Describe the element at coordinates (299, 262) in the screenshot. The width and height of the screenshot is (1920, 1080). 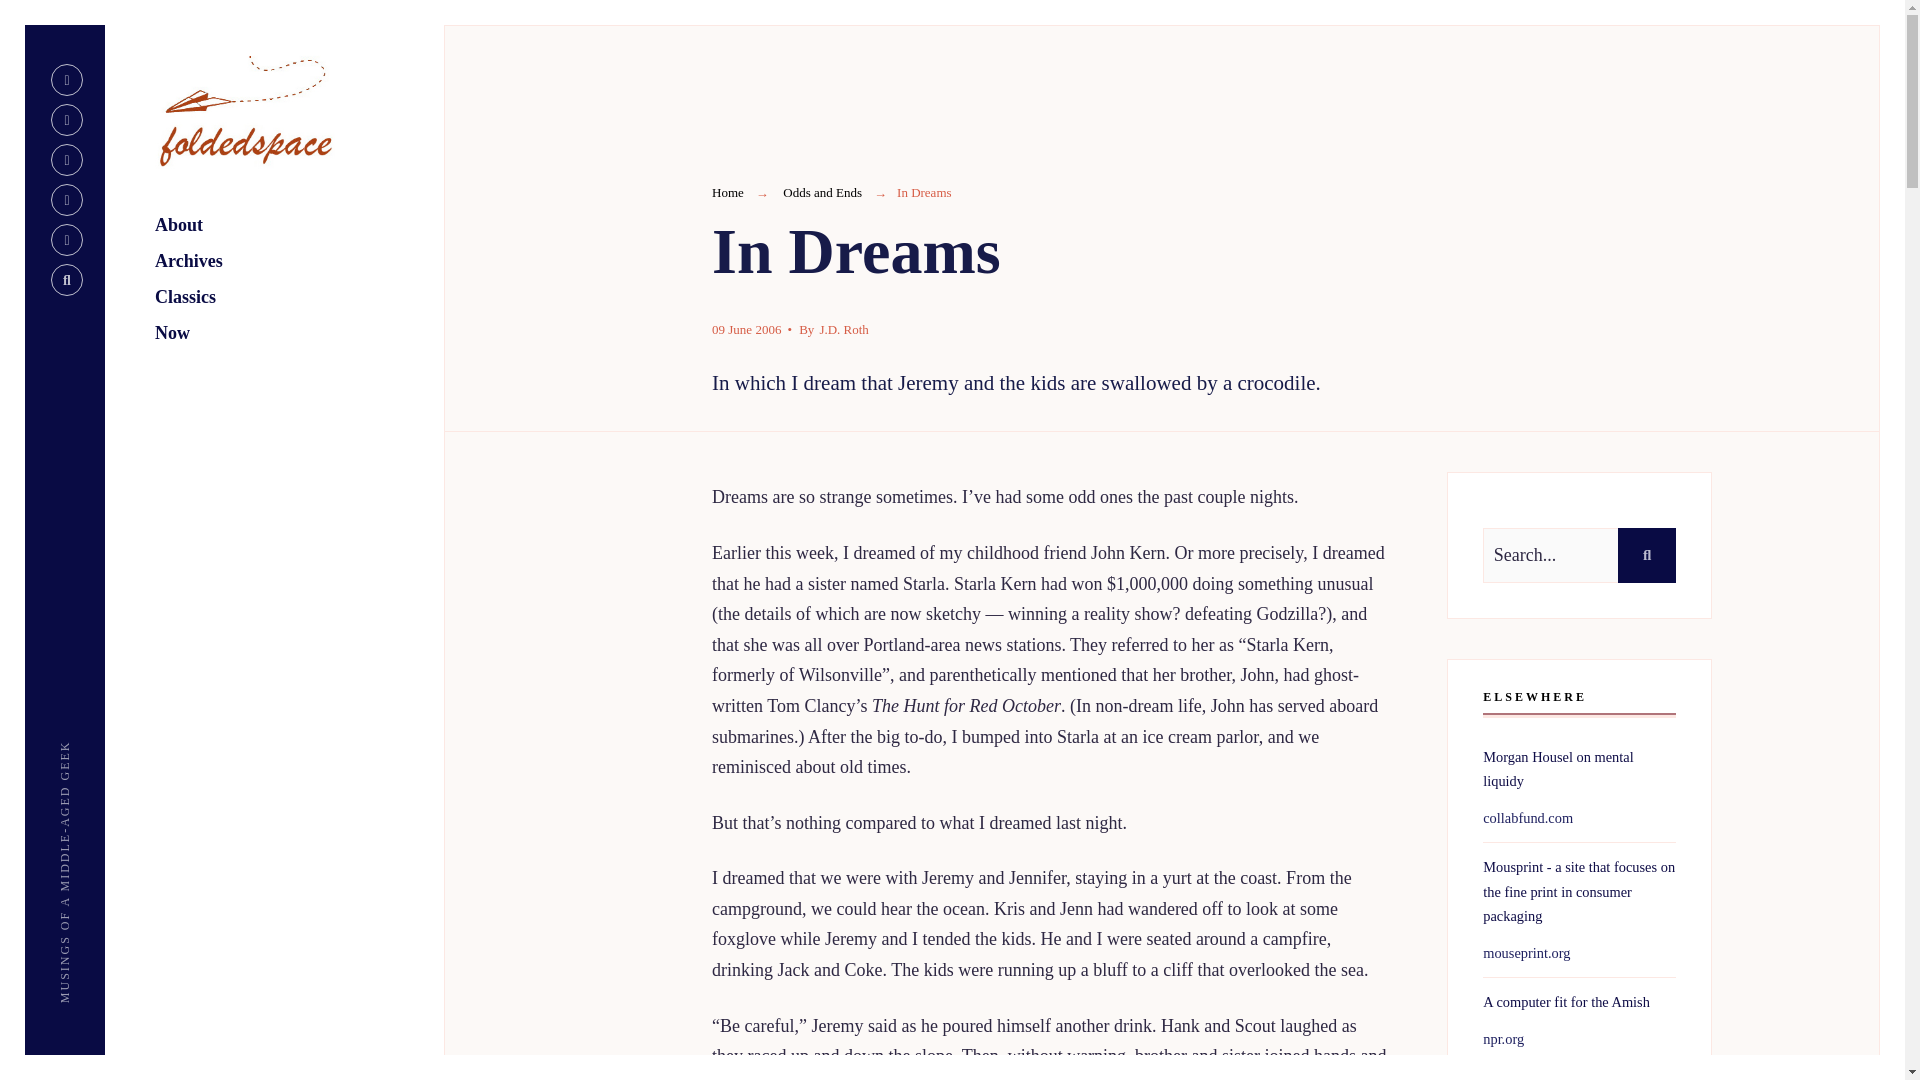
I see `Archives` at that location.